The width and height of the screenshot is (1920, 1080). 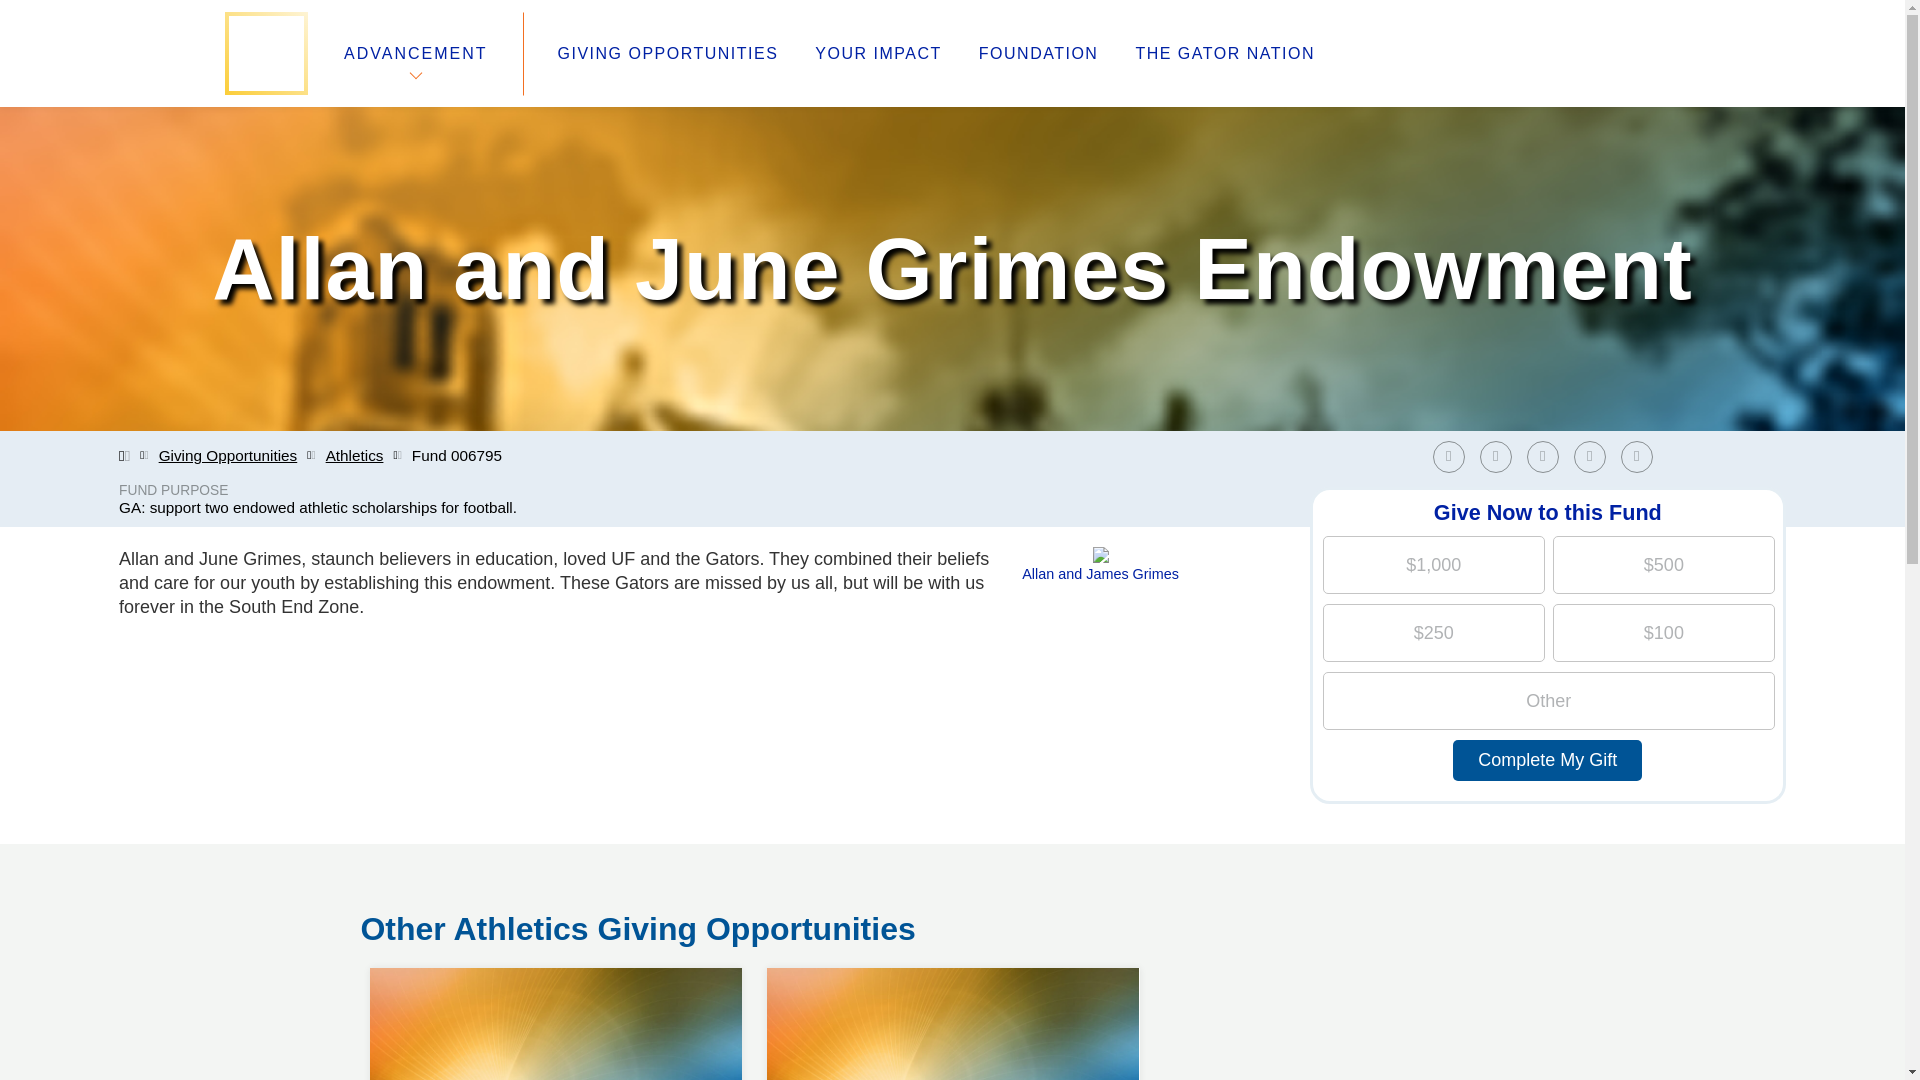 What do you see at coordinates (1641, 456) in the screenshot?
I see `Complete My Gift` at bounding box center [1641, 456].